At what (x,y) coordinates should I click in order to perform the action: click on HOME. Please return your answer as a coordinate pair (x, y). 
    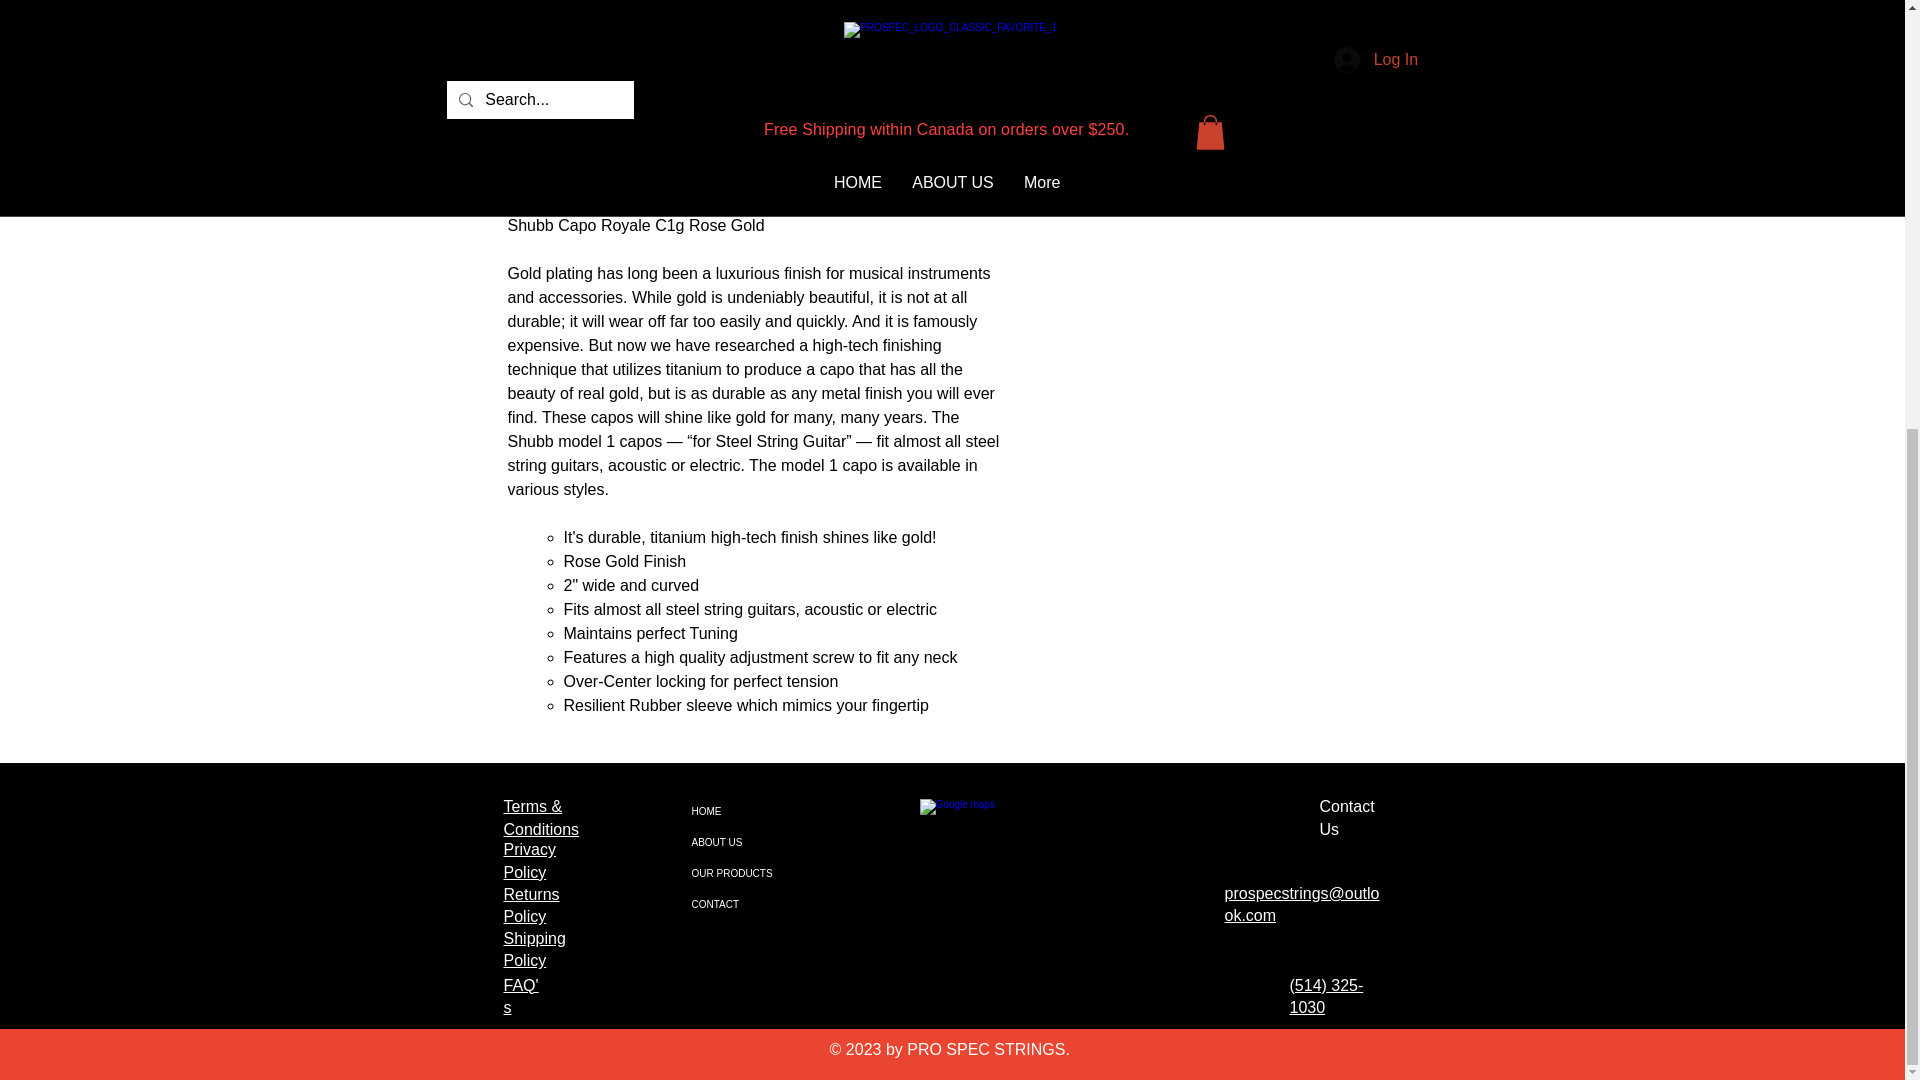
    Looking at the image, I should click on (739, 811).